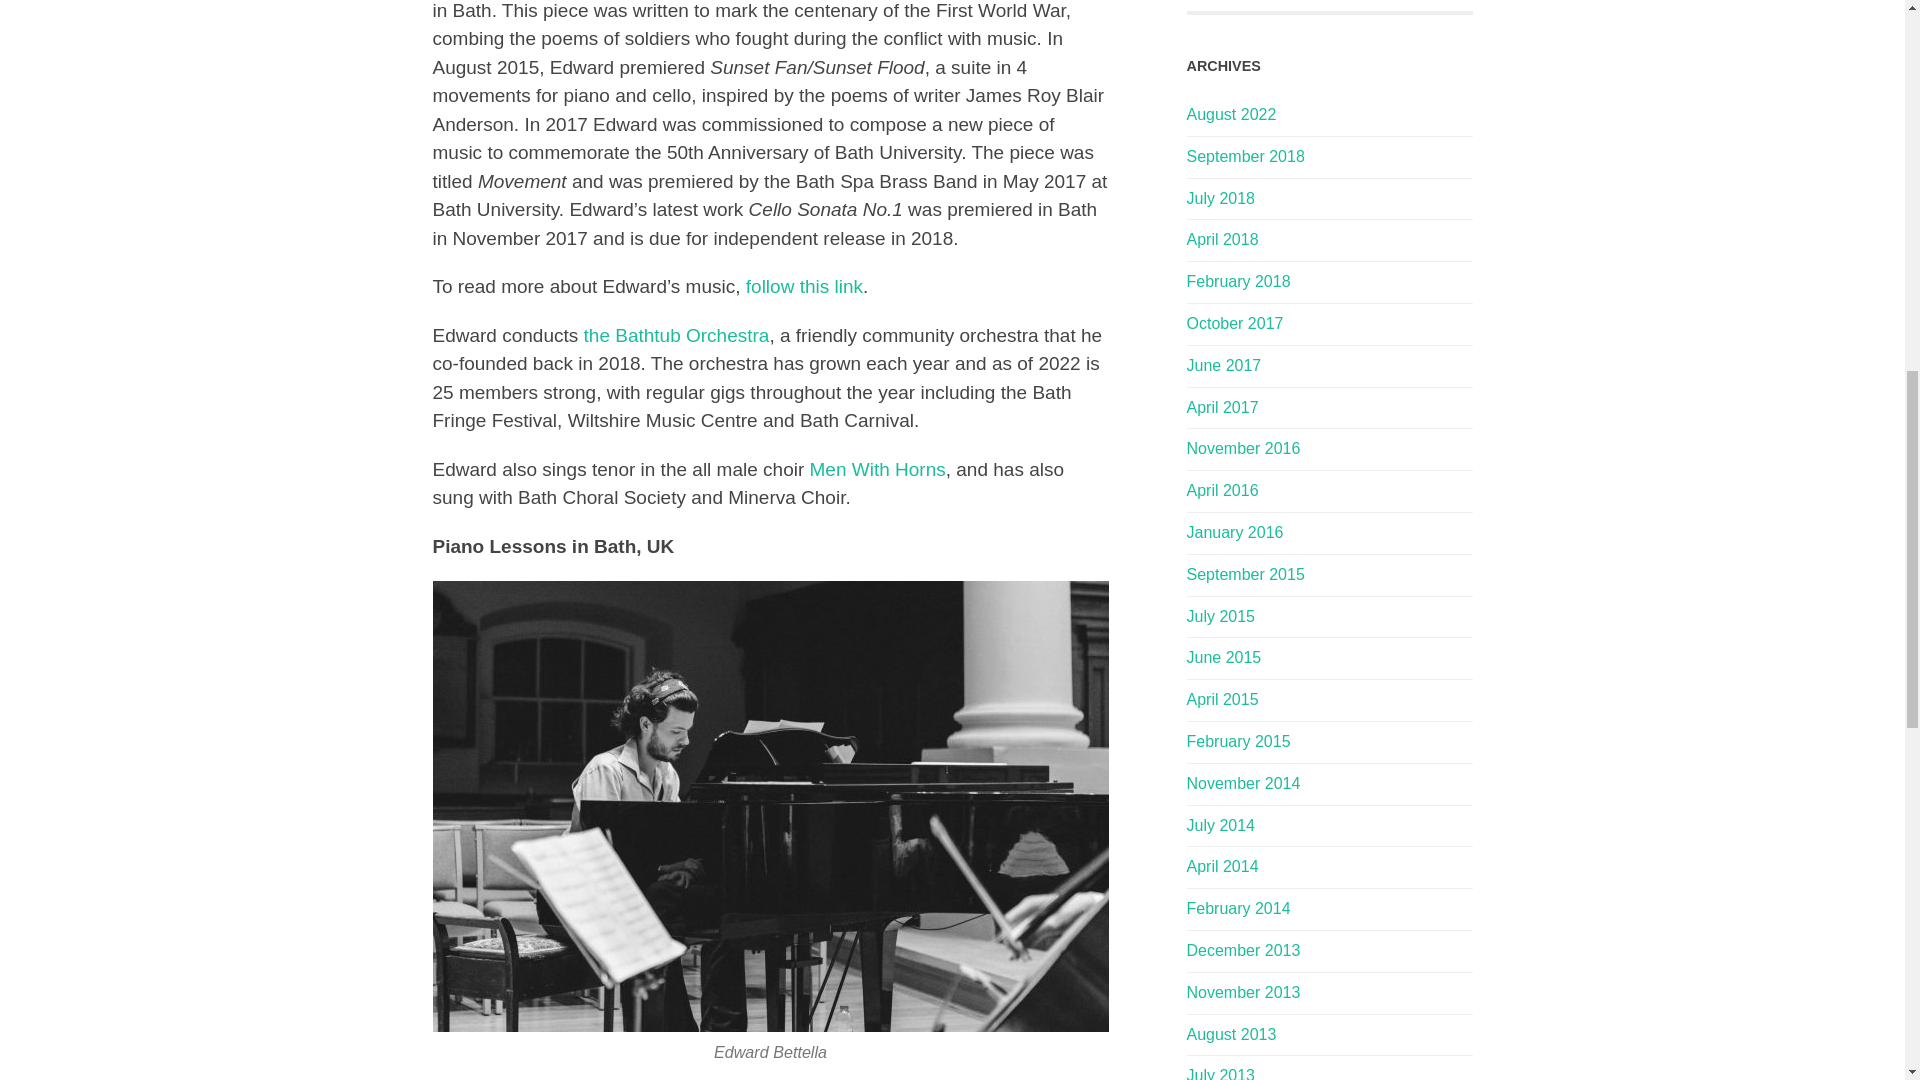  Describe the element at coordinates (1244, 156) in the screenshot. I see `September 2018` at that location.